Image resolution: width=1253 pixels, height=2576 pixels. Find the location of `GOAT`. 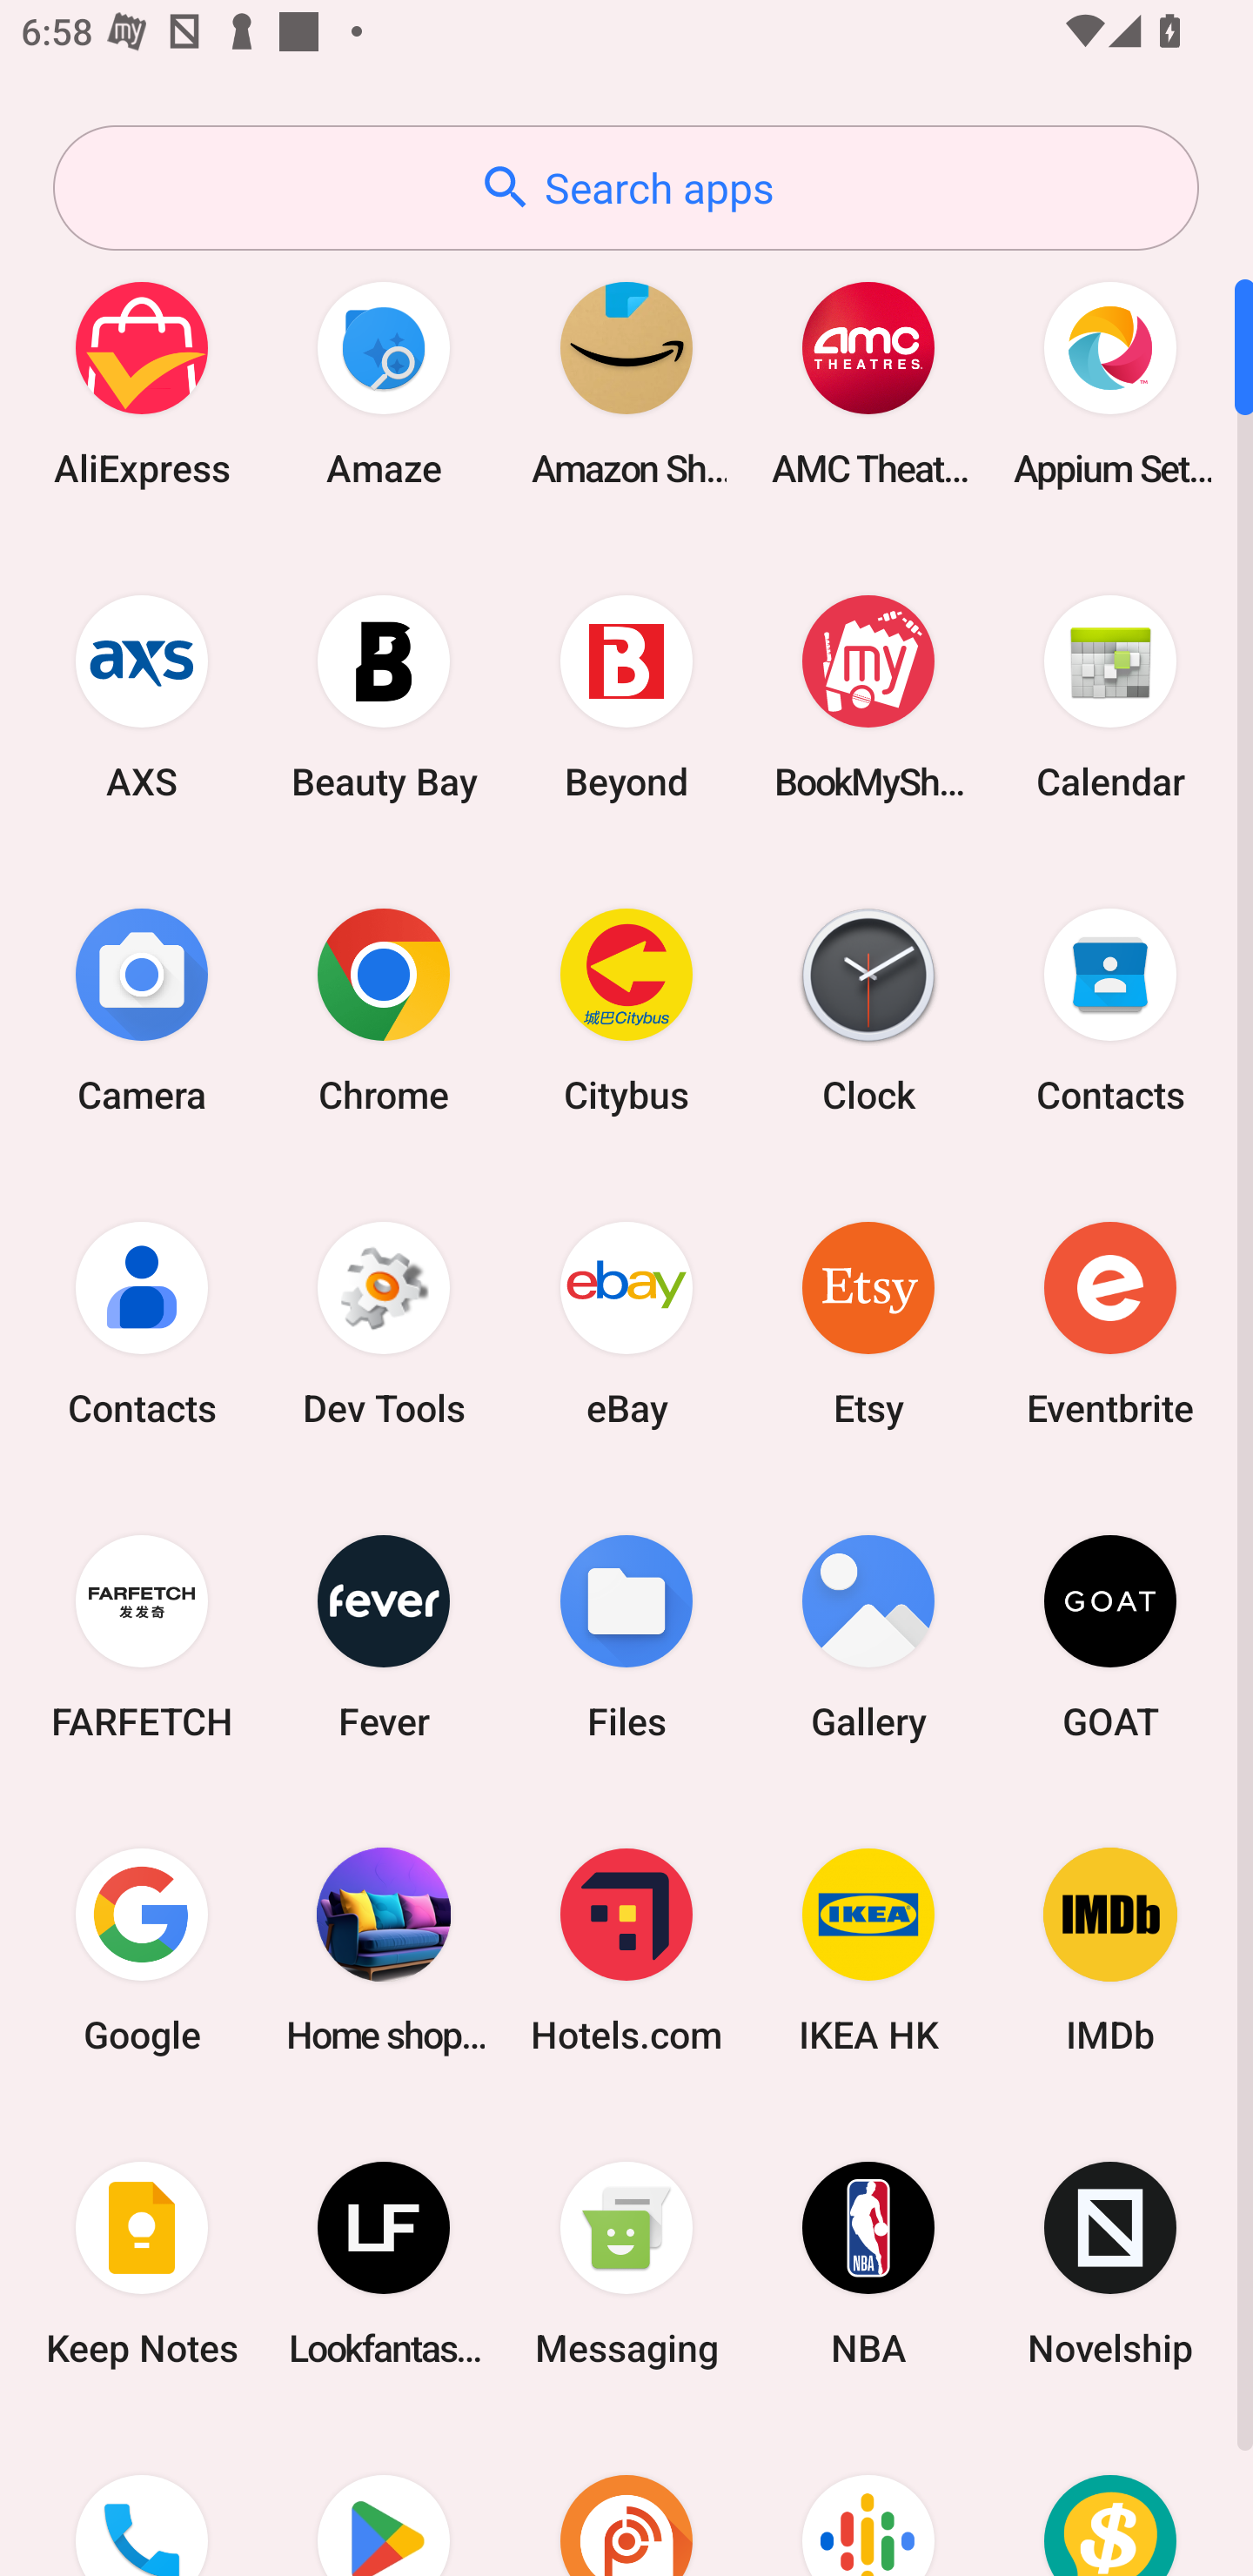

GOAT is located at coordinates (1110, 1636).